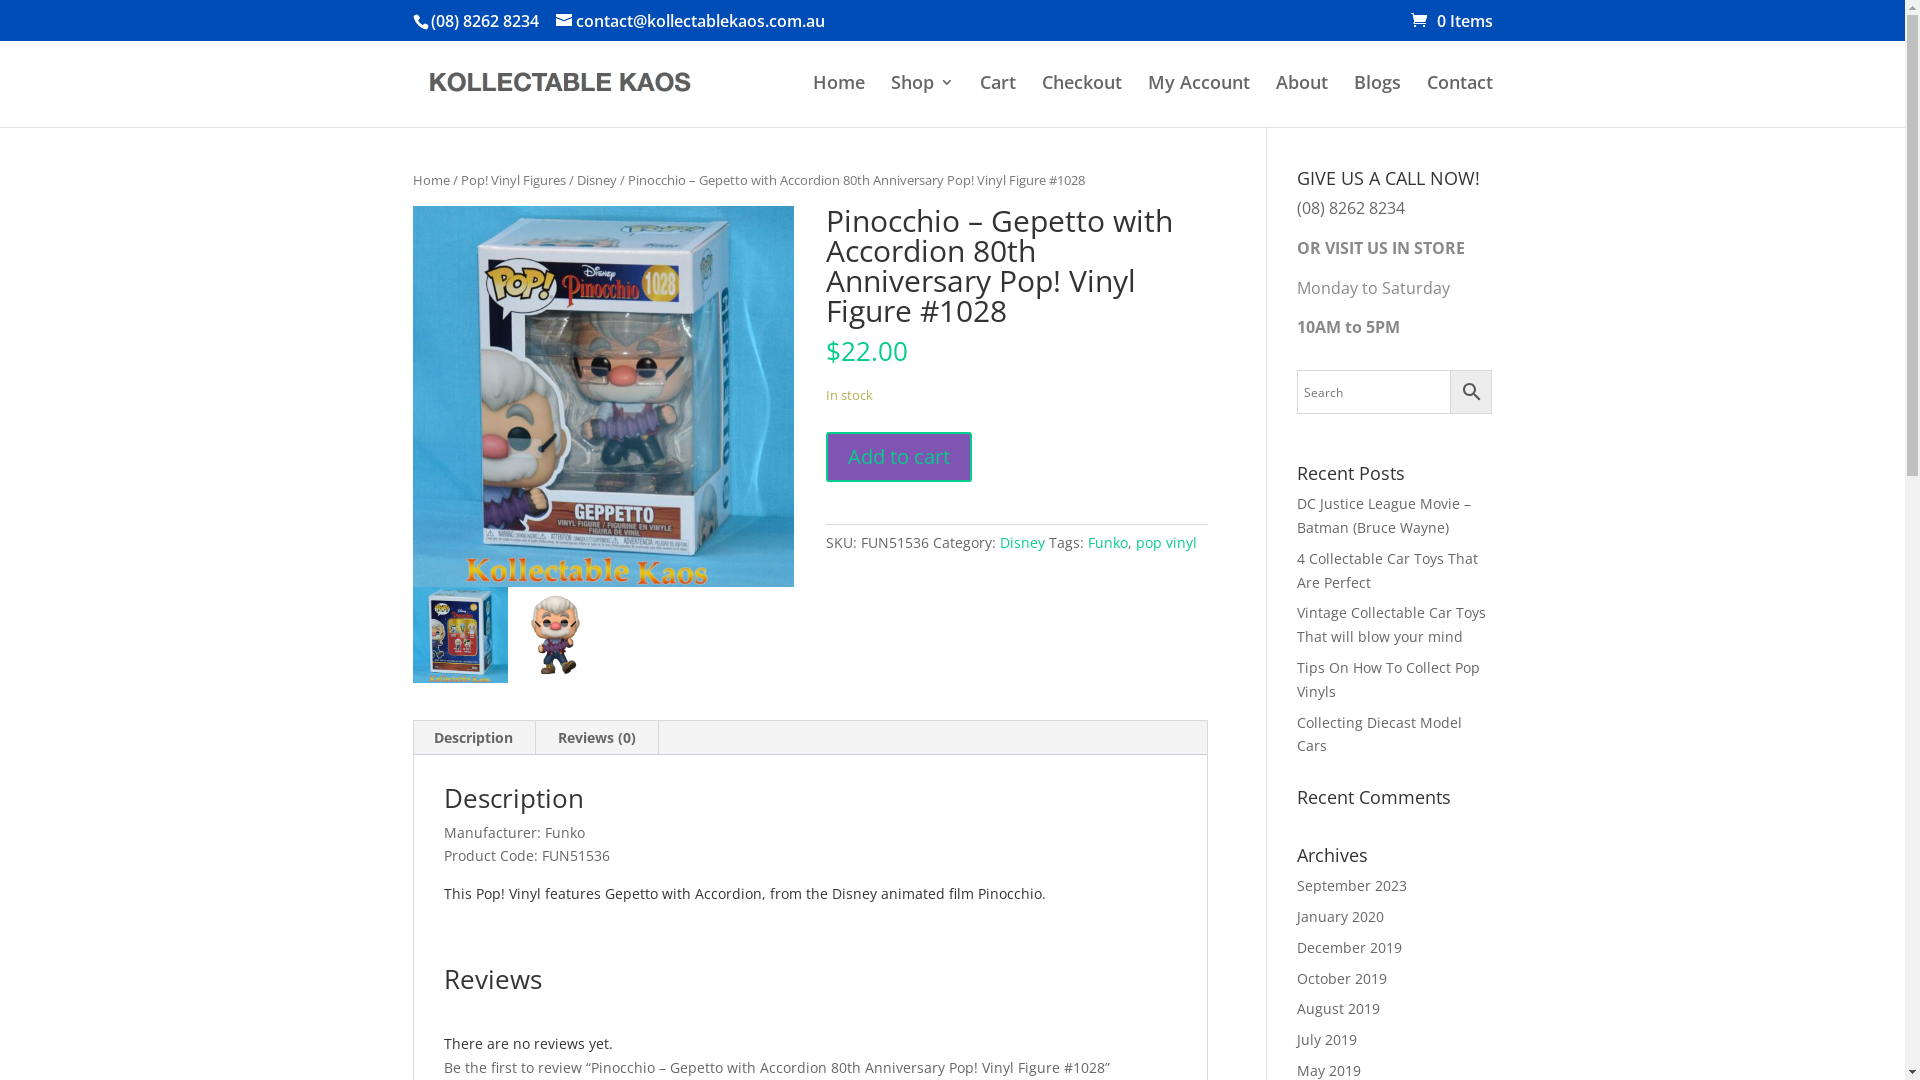 This screenshot has width=1920, height=1080. What do you see at coordinates (556, 634) in the screenshot?
I see `FUN51536-Pinocchio-Gepetto-Accordion-Pop-3` at bounding box center [556, 634].